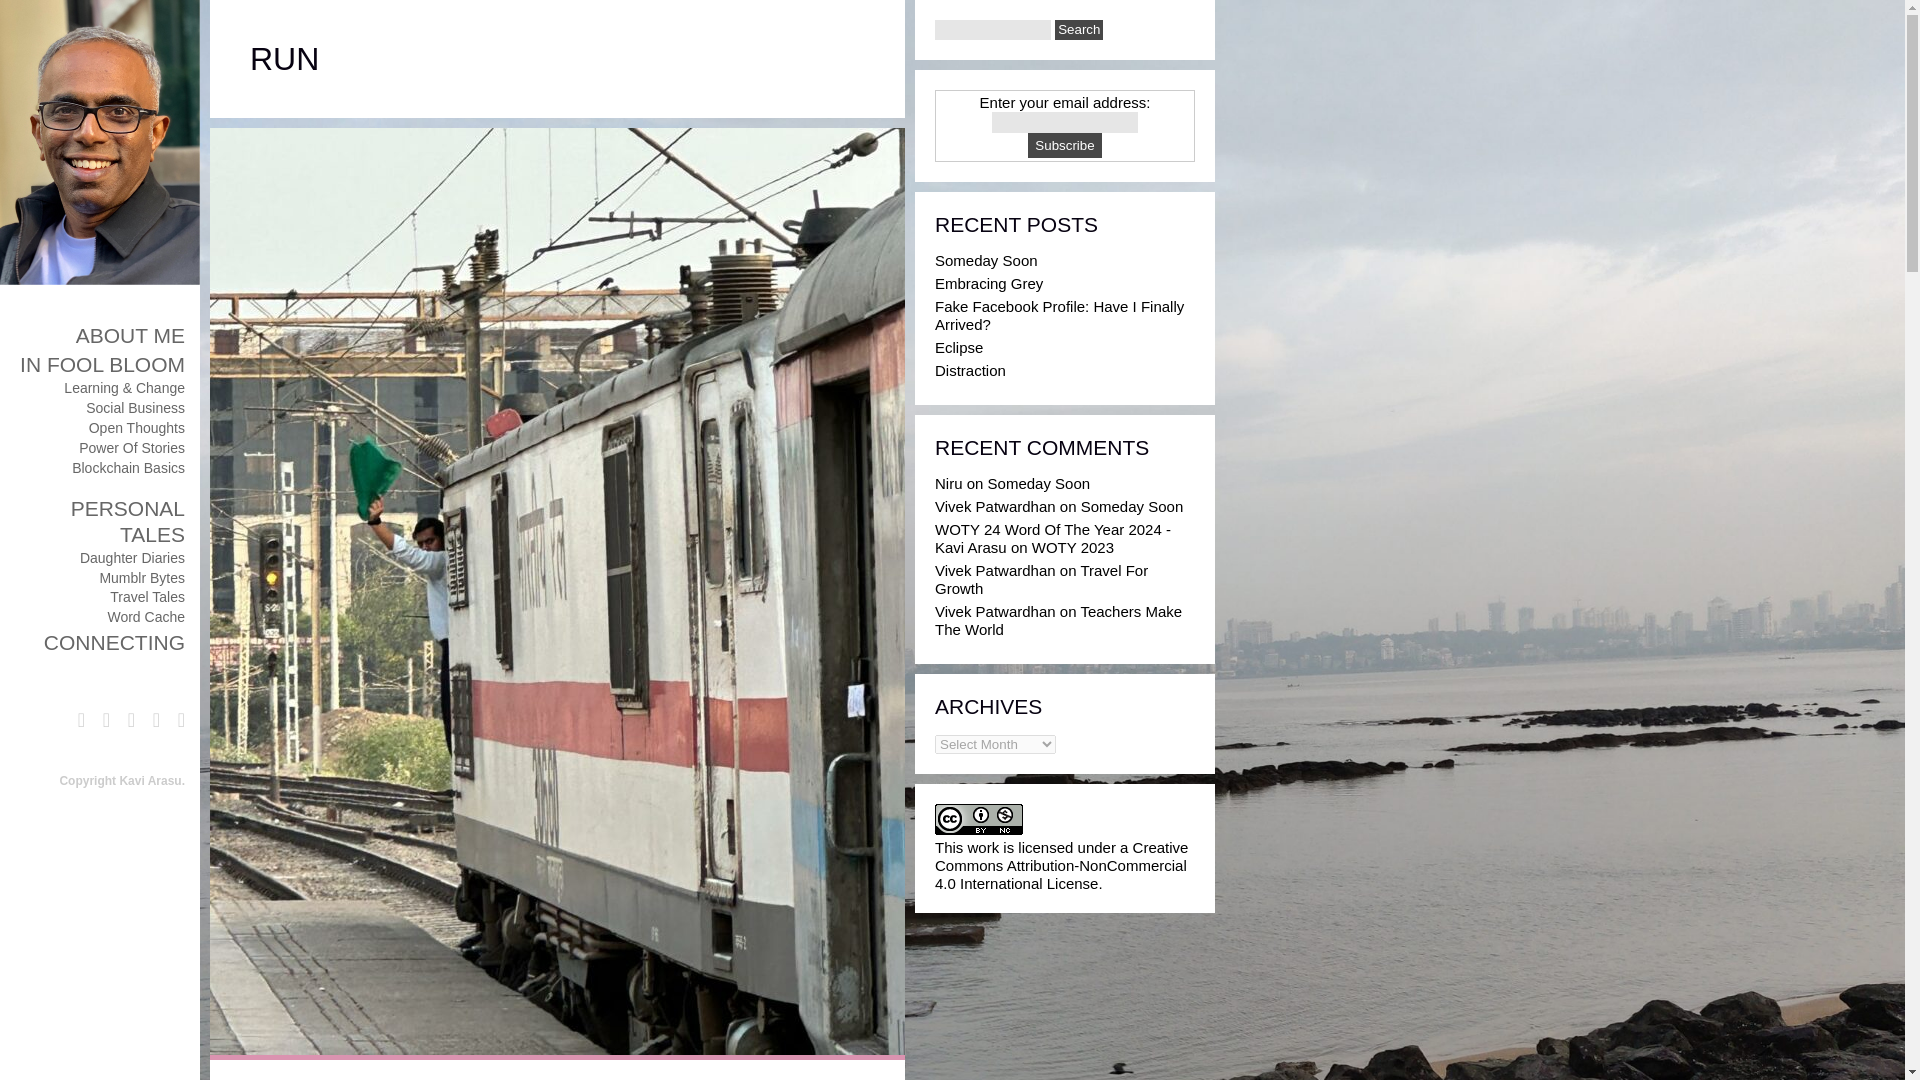 The image size is (1920, 1080). I want to click on ABOUT ME, so click(130, 335).